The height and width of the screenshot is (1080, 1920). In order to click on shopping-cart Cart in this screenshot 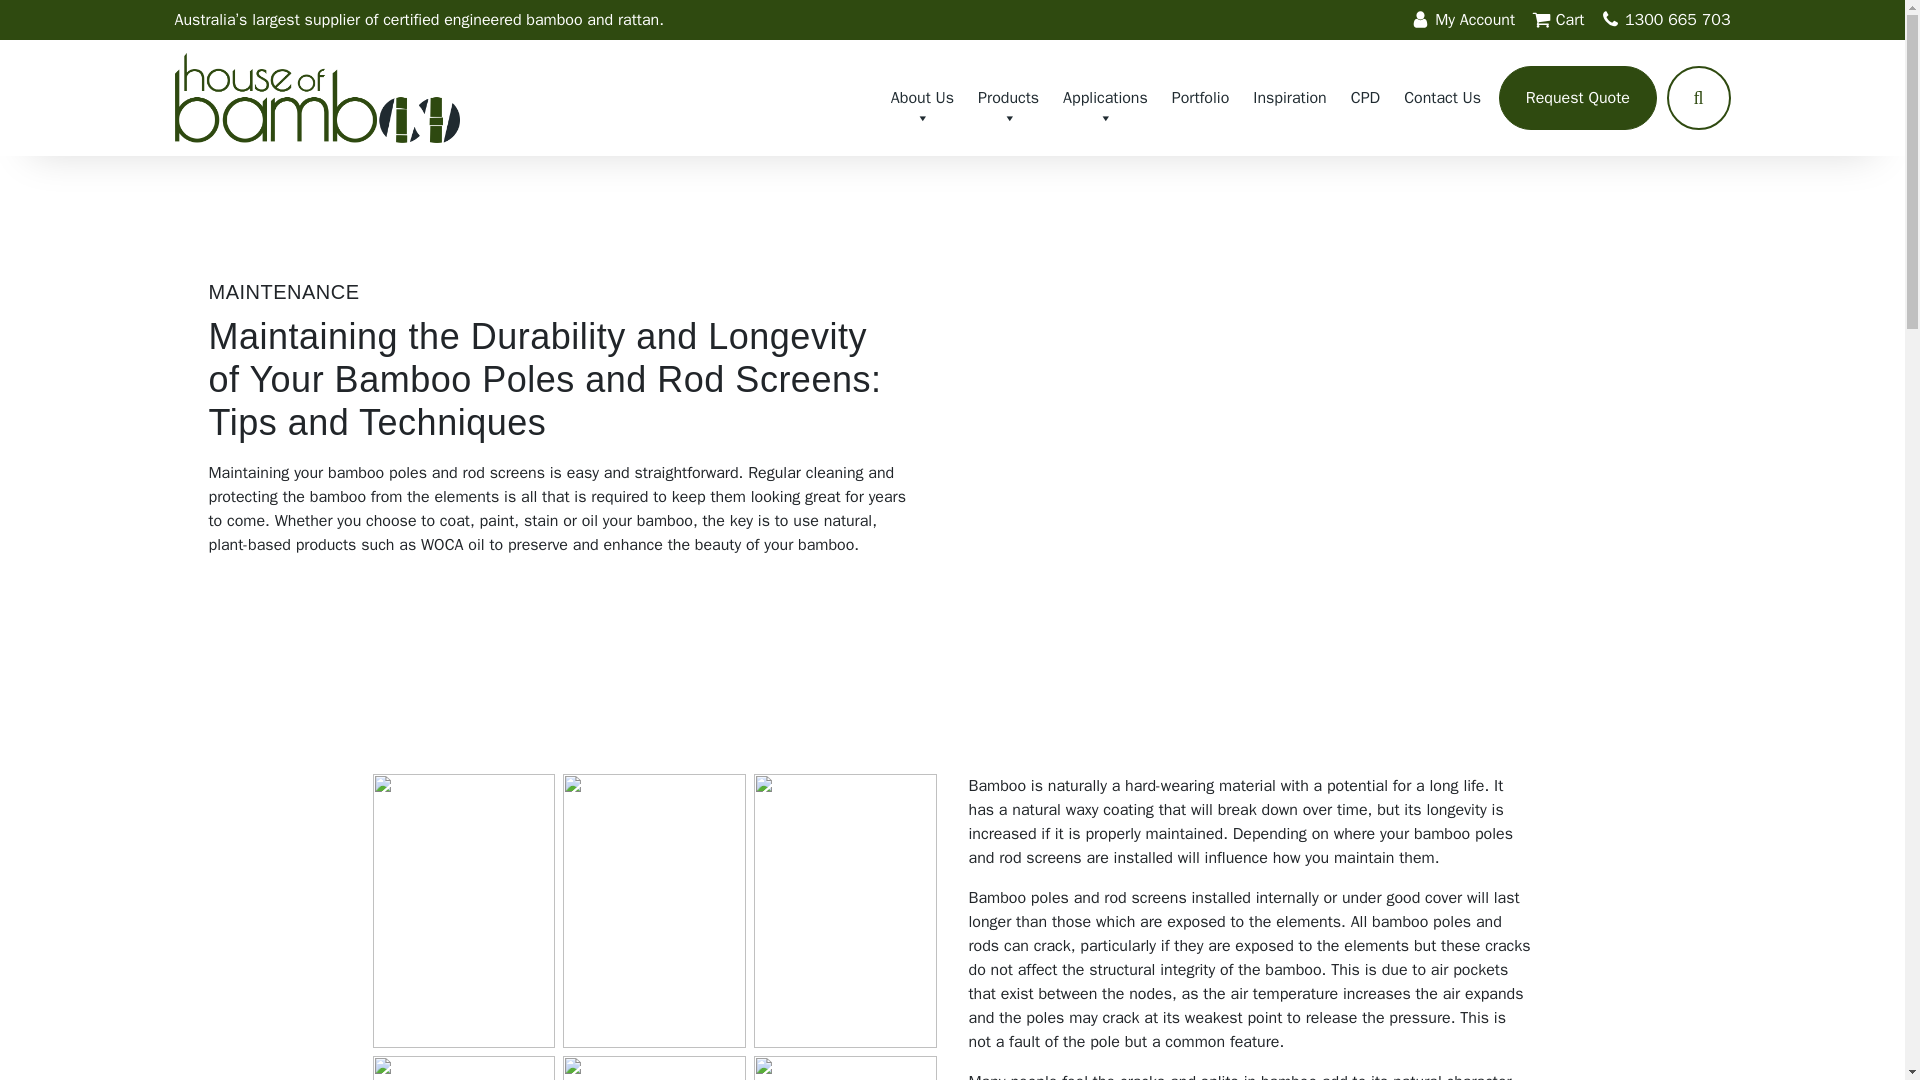, I will do `click(1560, 20)`.